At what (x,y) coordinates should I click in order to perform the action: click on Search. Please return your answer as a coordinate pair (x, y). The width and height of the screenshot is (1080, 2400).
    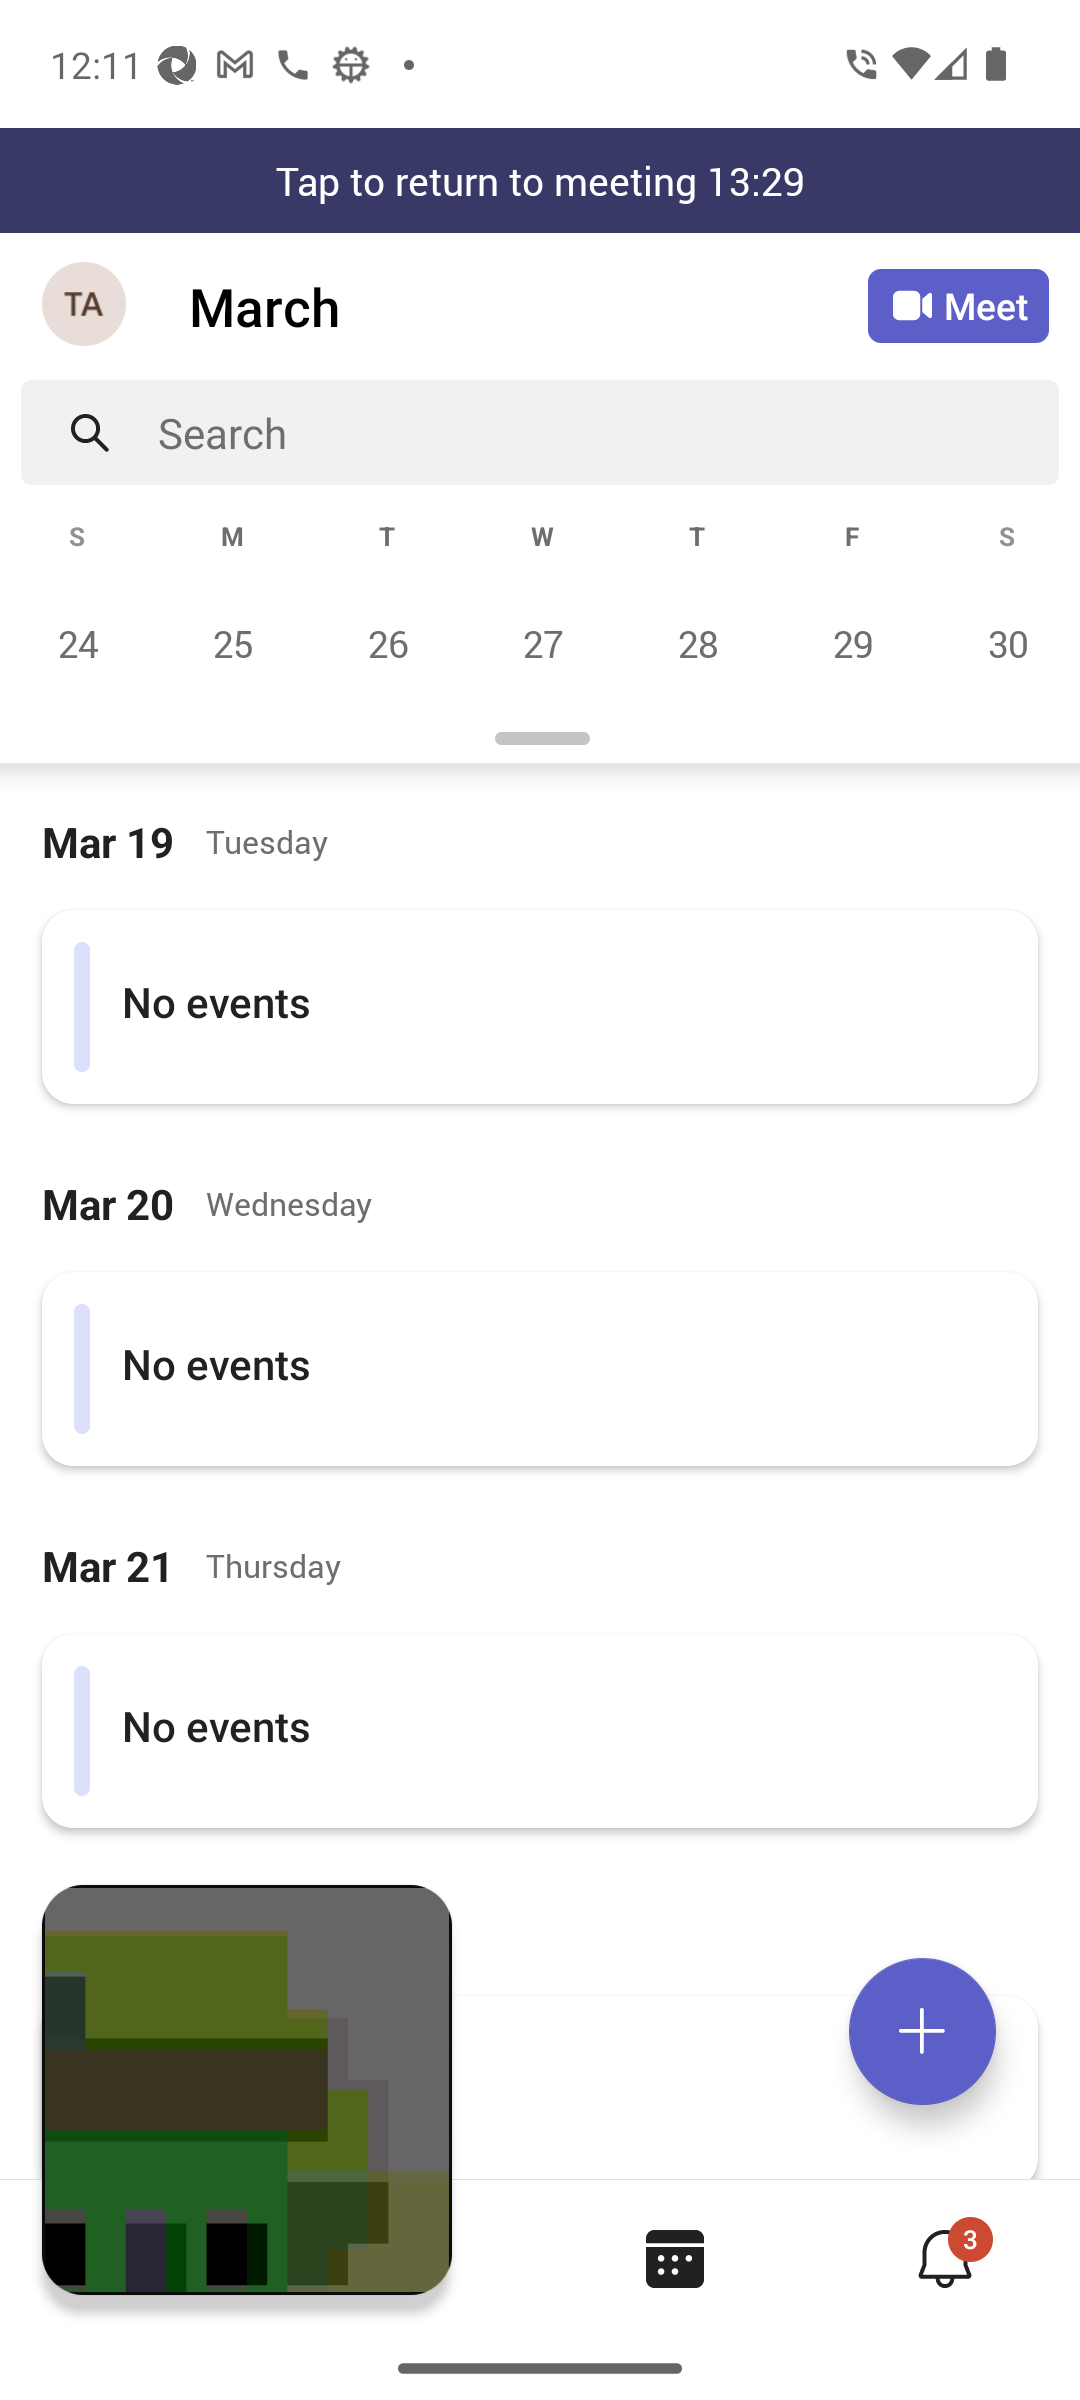
    Looking at the image, I should click on (608, 432).